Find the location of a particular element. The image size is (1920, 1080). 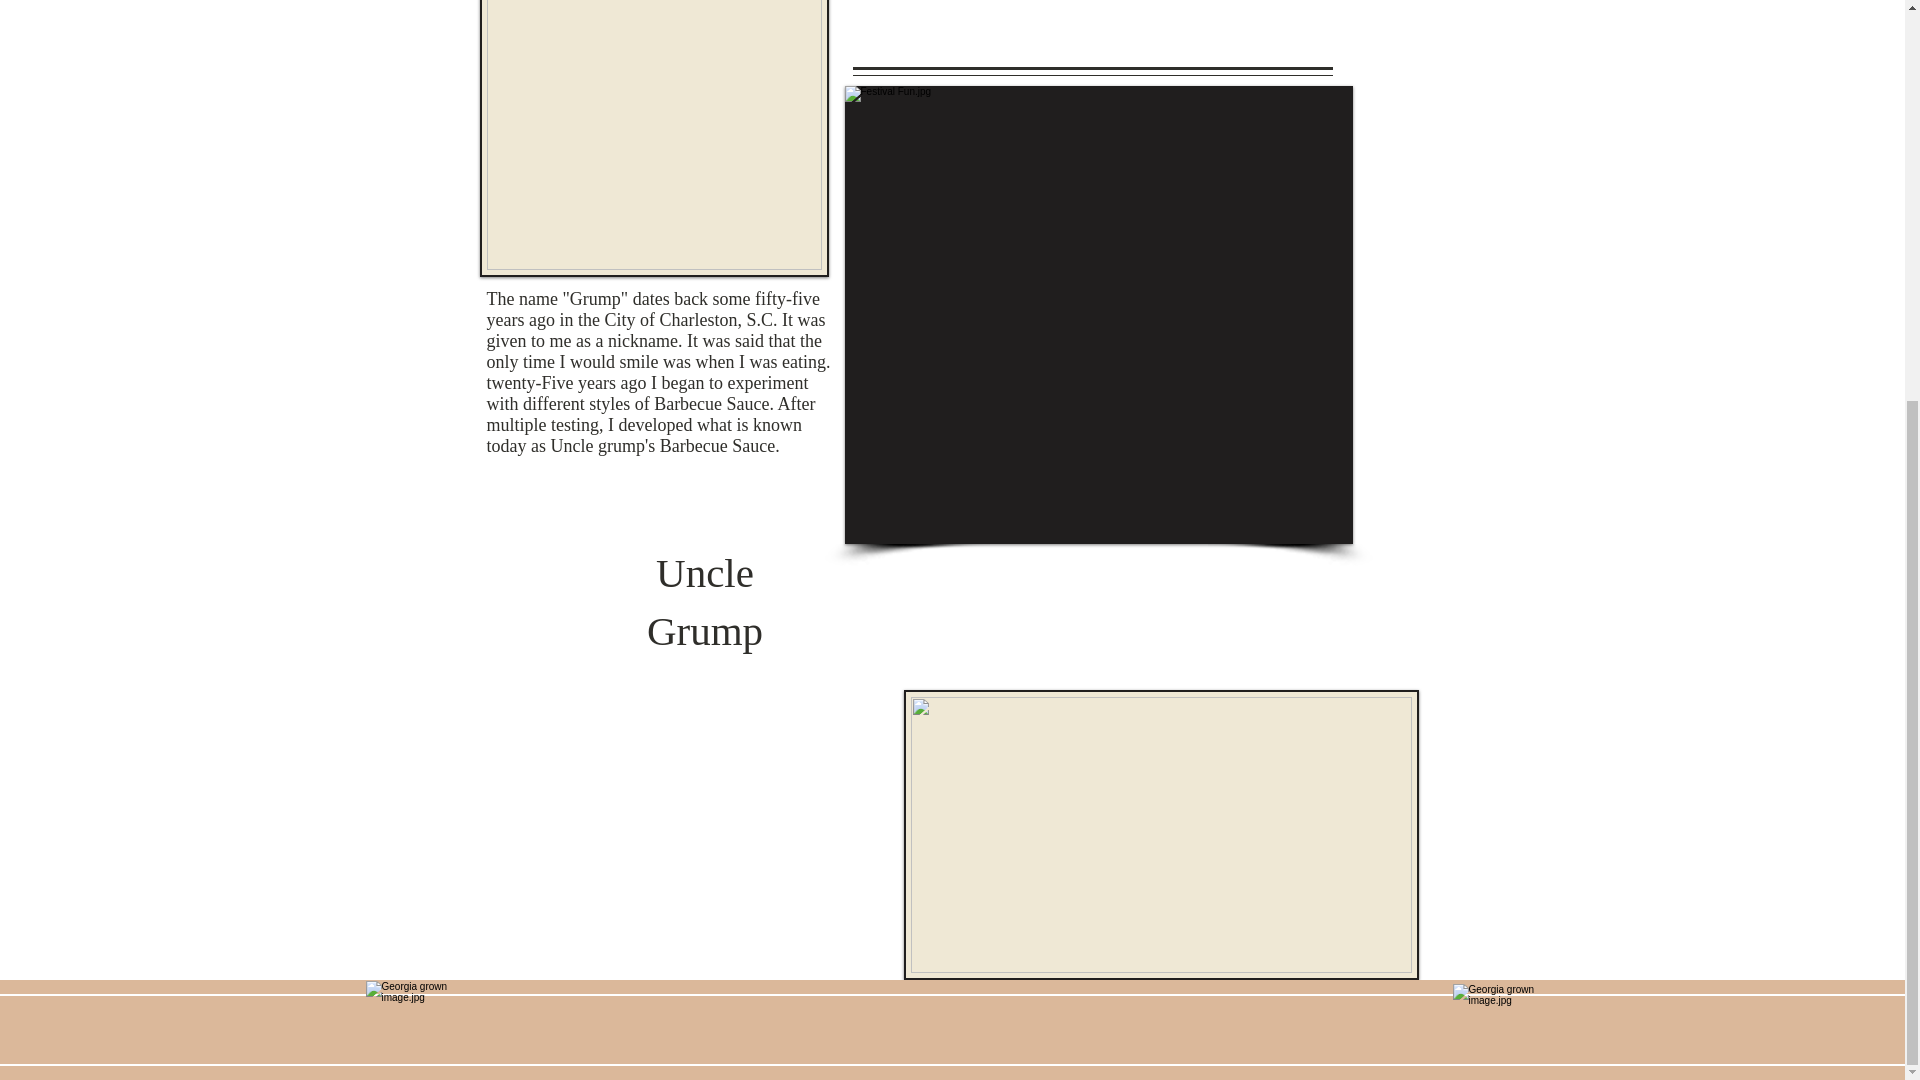

Unclegrump Me Pic.jpg is located at coordinates (654, 138).